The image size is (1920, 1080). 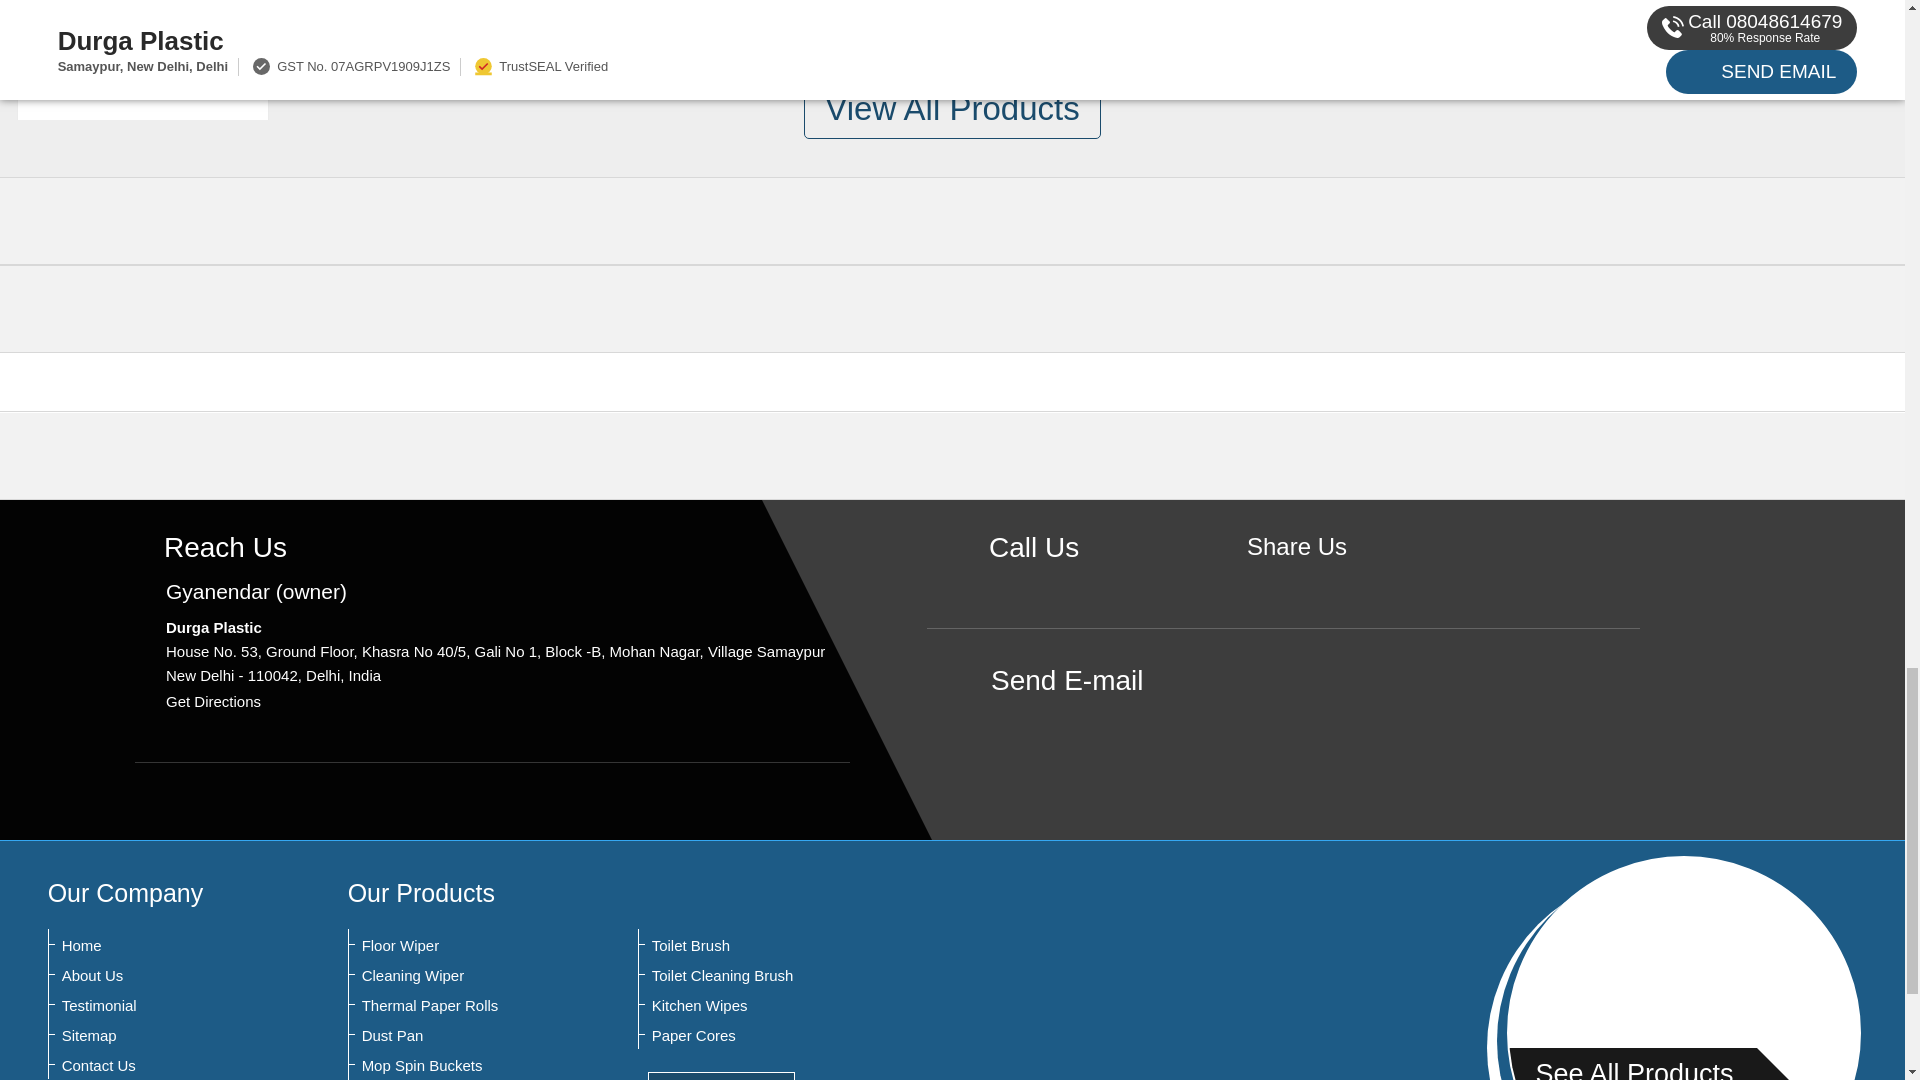 What do you see at coordinates (1296, 582) in the screenshot?
I see `Facebook` at bounding box center [1296, 582].